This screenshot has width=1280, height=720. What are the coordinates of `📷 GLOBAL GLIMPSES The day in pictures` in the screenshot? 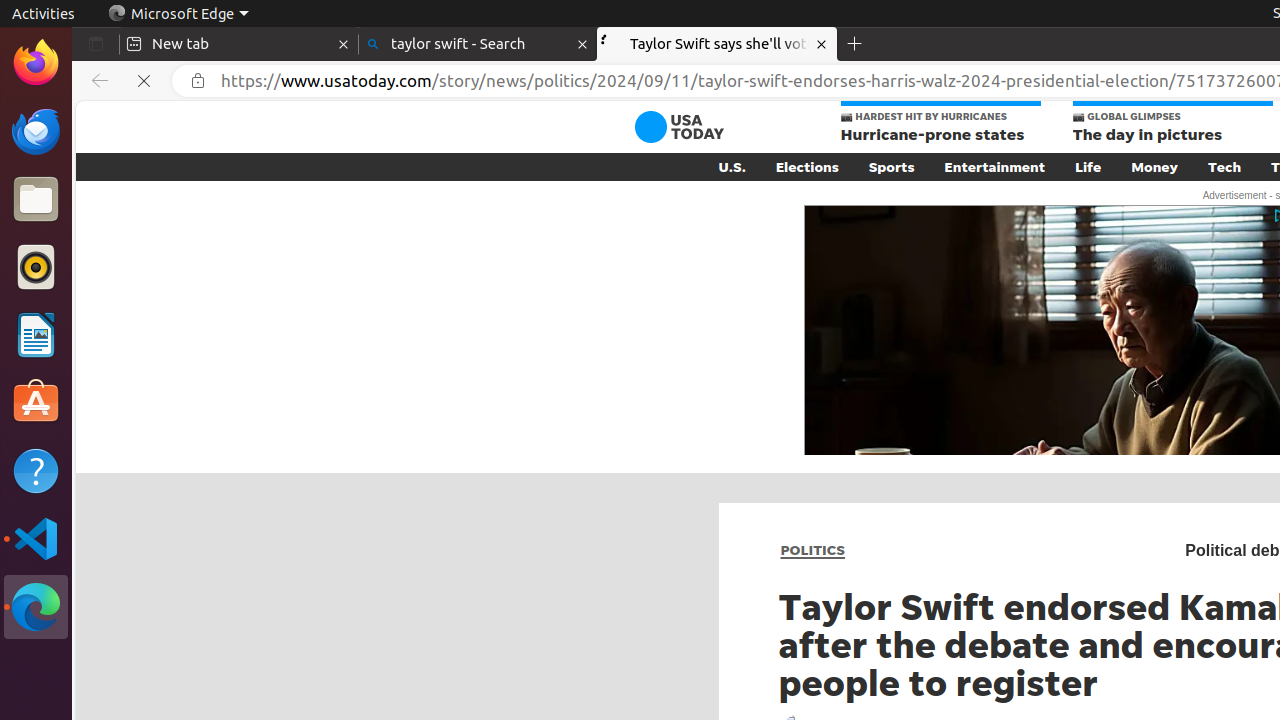 It's located at (1172, 124).